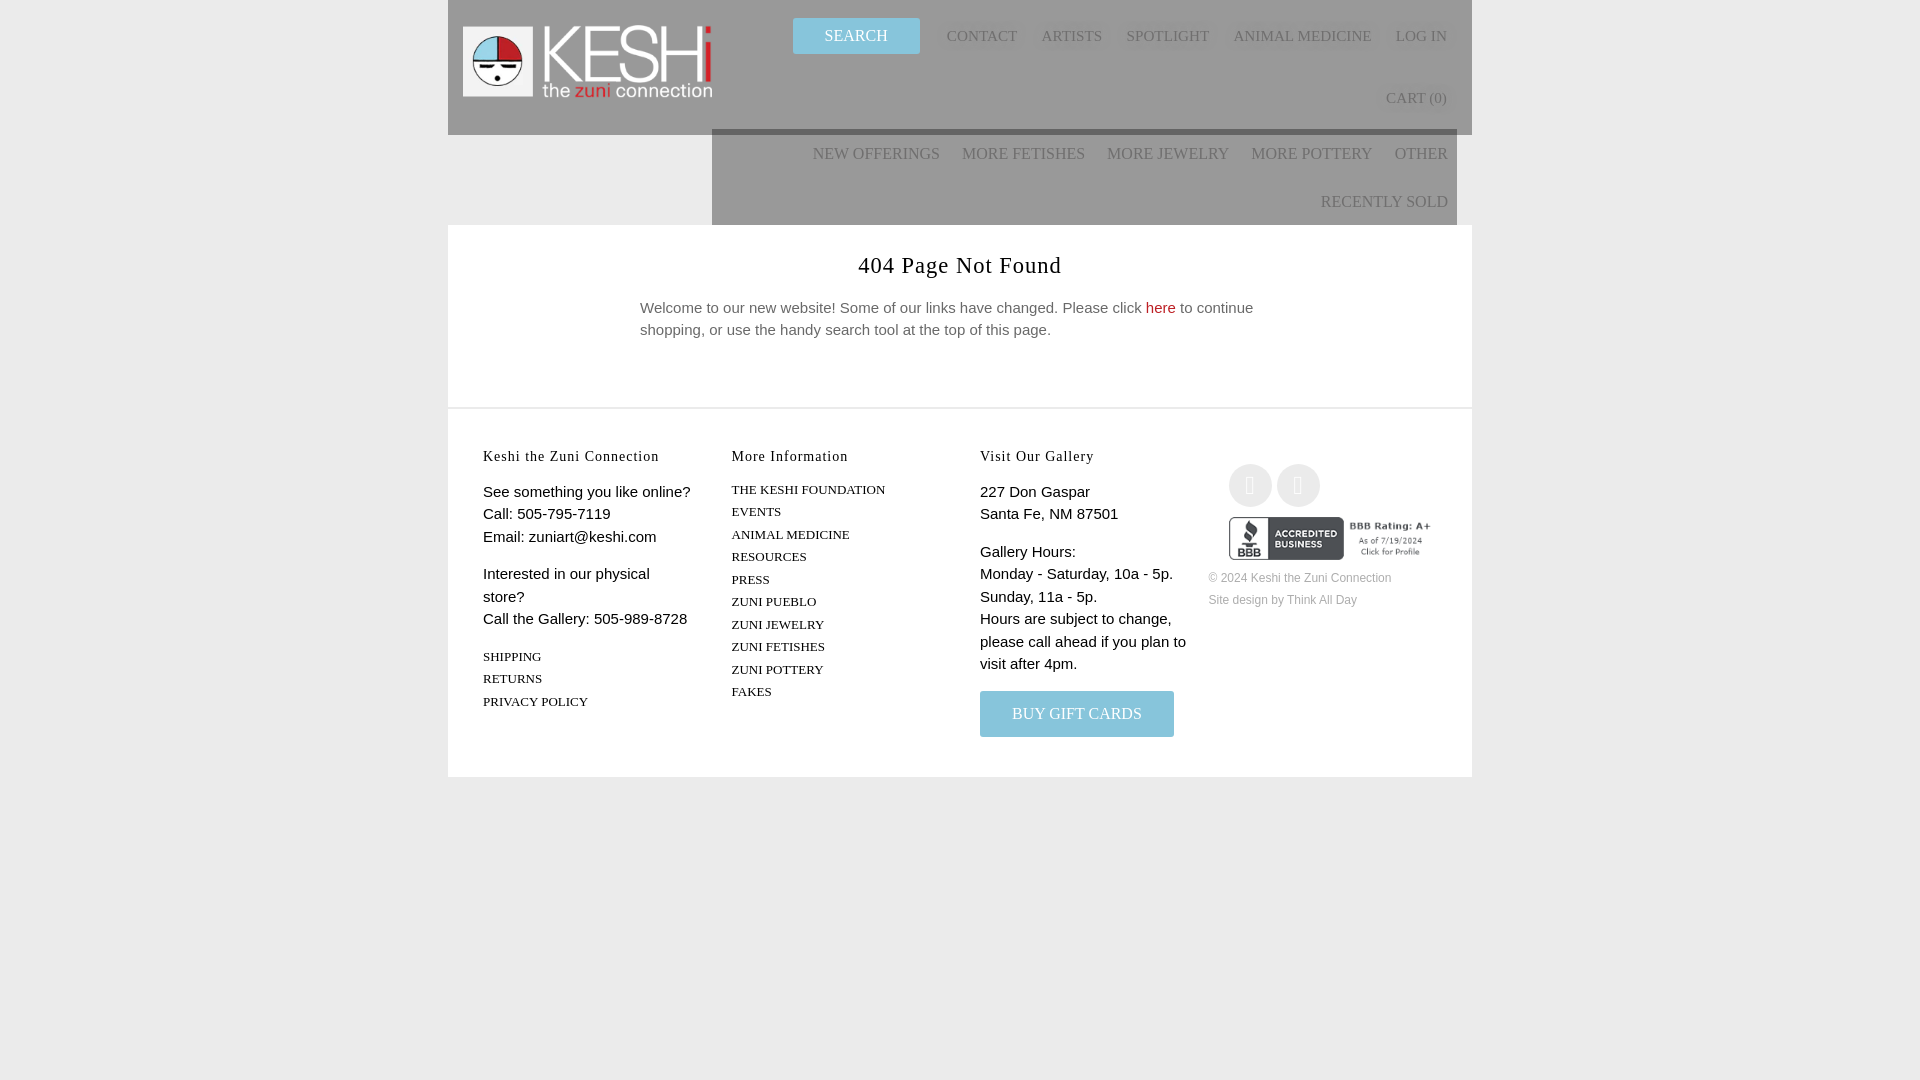 This screenshot has width=1920, height=1080. What do you see at coordinates (777, 670) in the screenshot?
I see `Zuni Pottery` at bounding box center [777, 670].